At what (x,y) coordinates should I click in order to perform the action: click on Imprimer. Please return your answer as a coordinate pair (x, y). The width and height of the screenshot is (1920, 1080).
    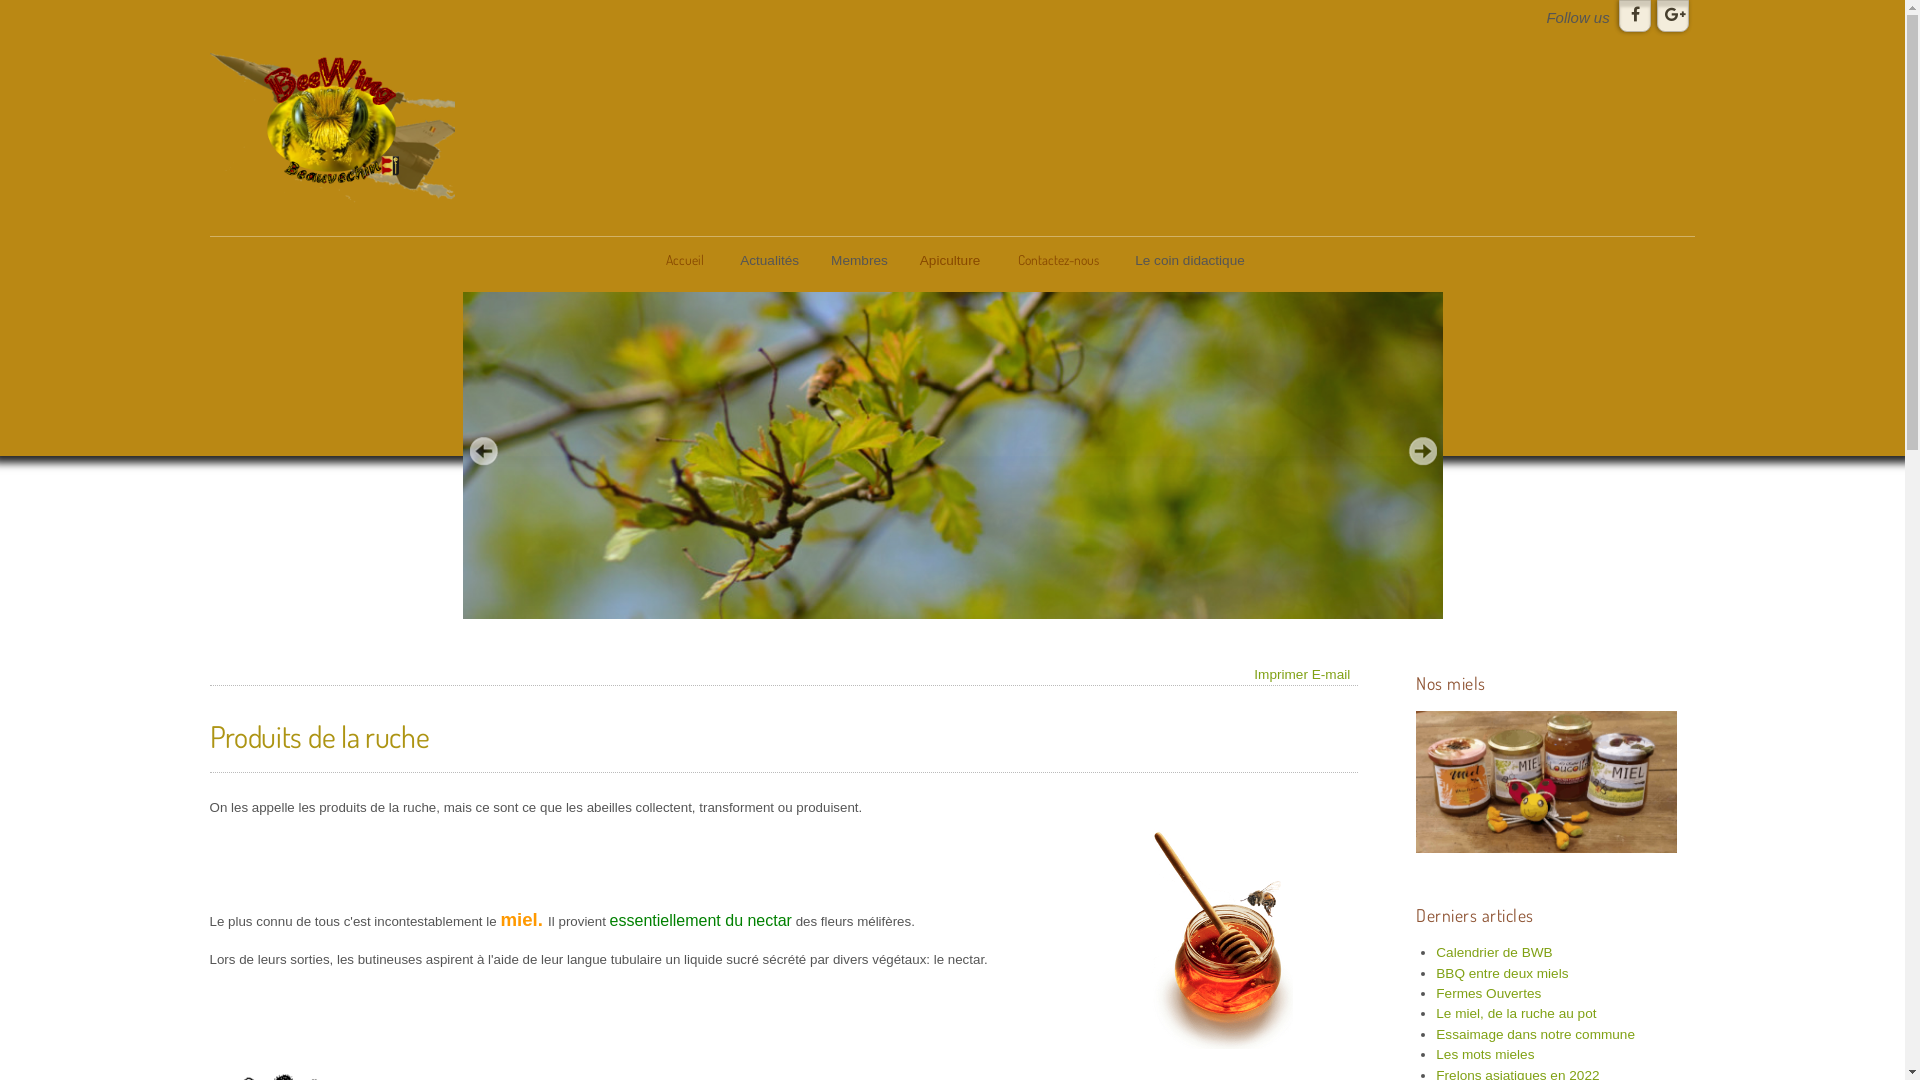
    Looking at the image, I should click on (1281, 674).